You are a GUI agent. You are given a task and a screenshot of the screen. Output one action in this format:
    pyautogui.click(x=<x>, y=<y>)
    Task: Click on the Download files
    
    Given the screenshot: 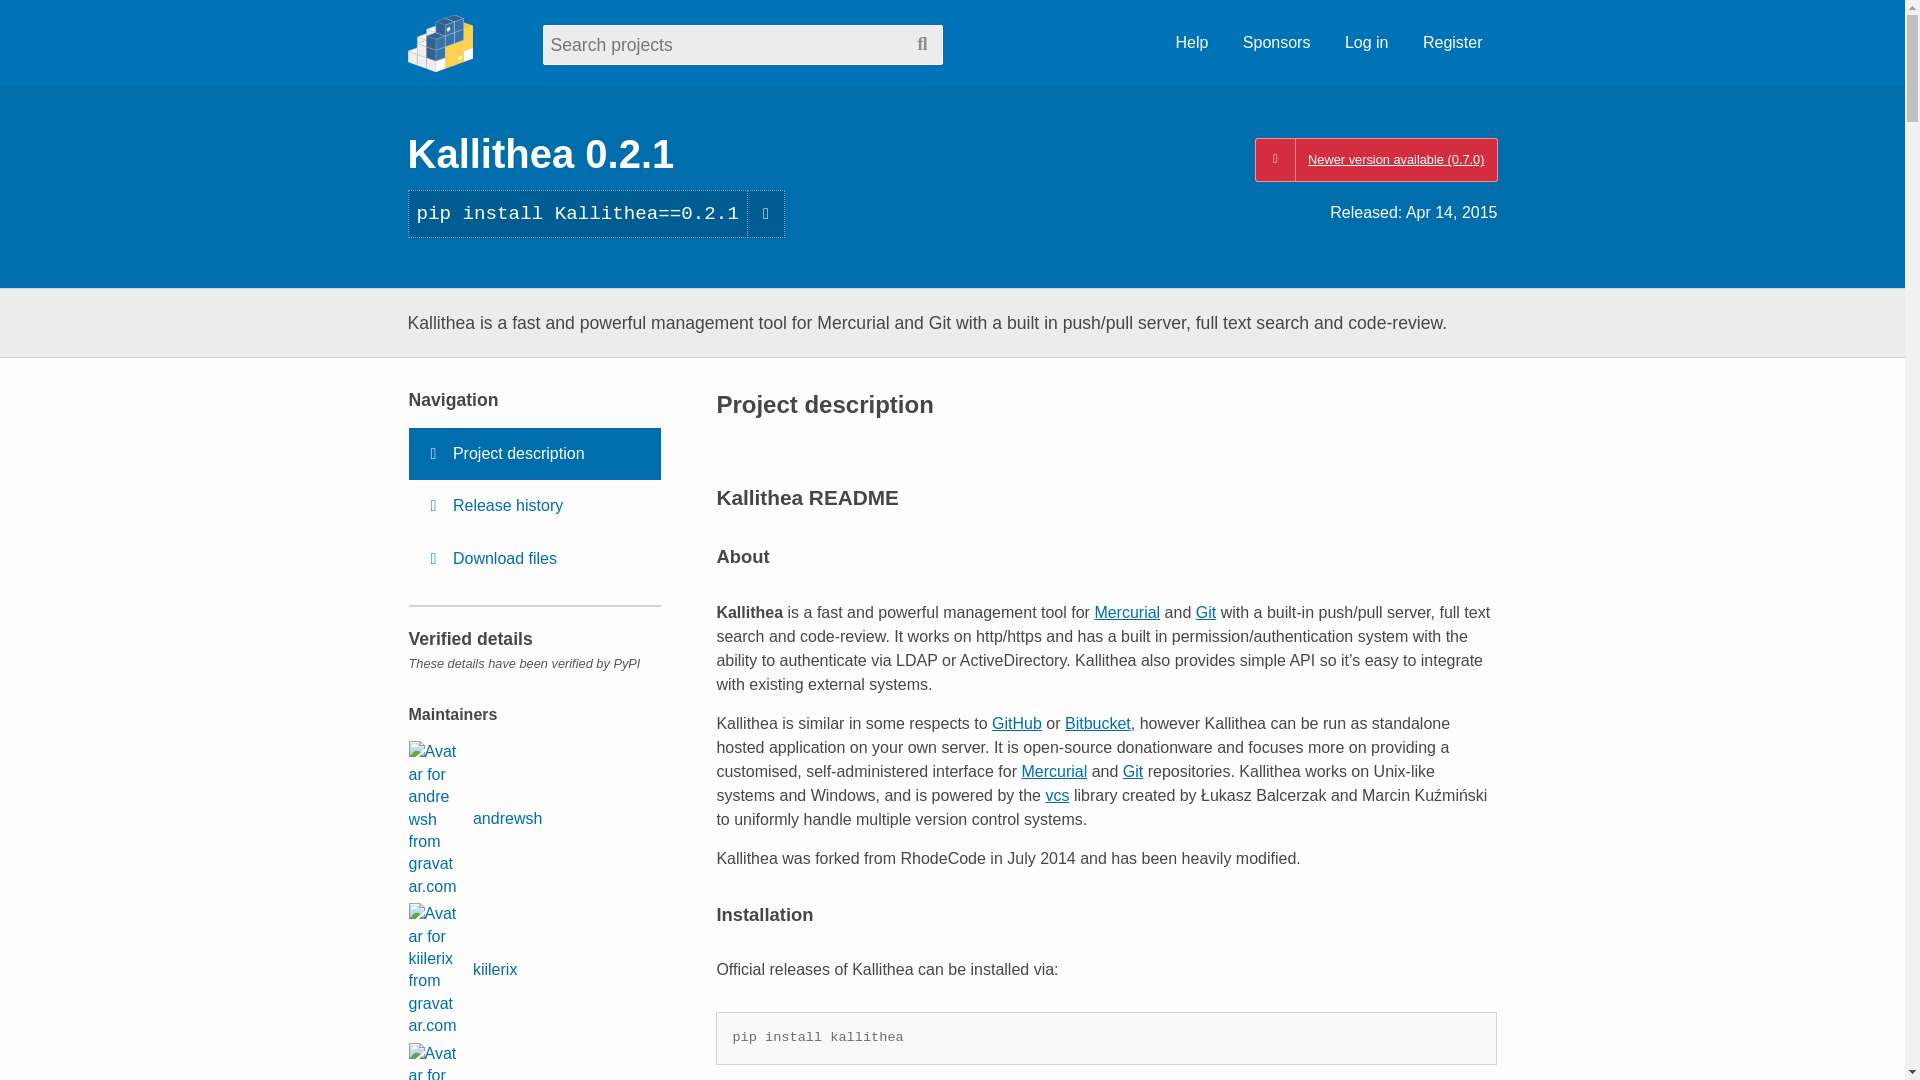 What is the action you would take?
    pyautogui.click(x=534, y=559)
    